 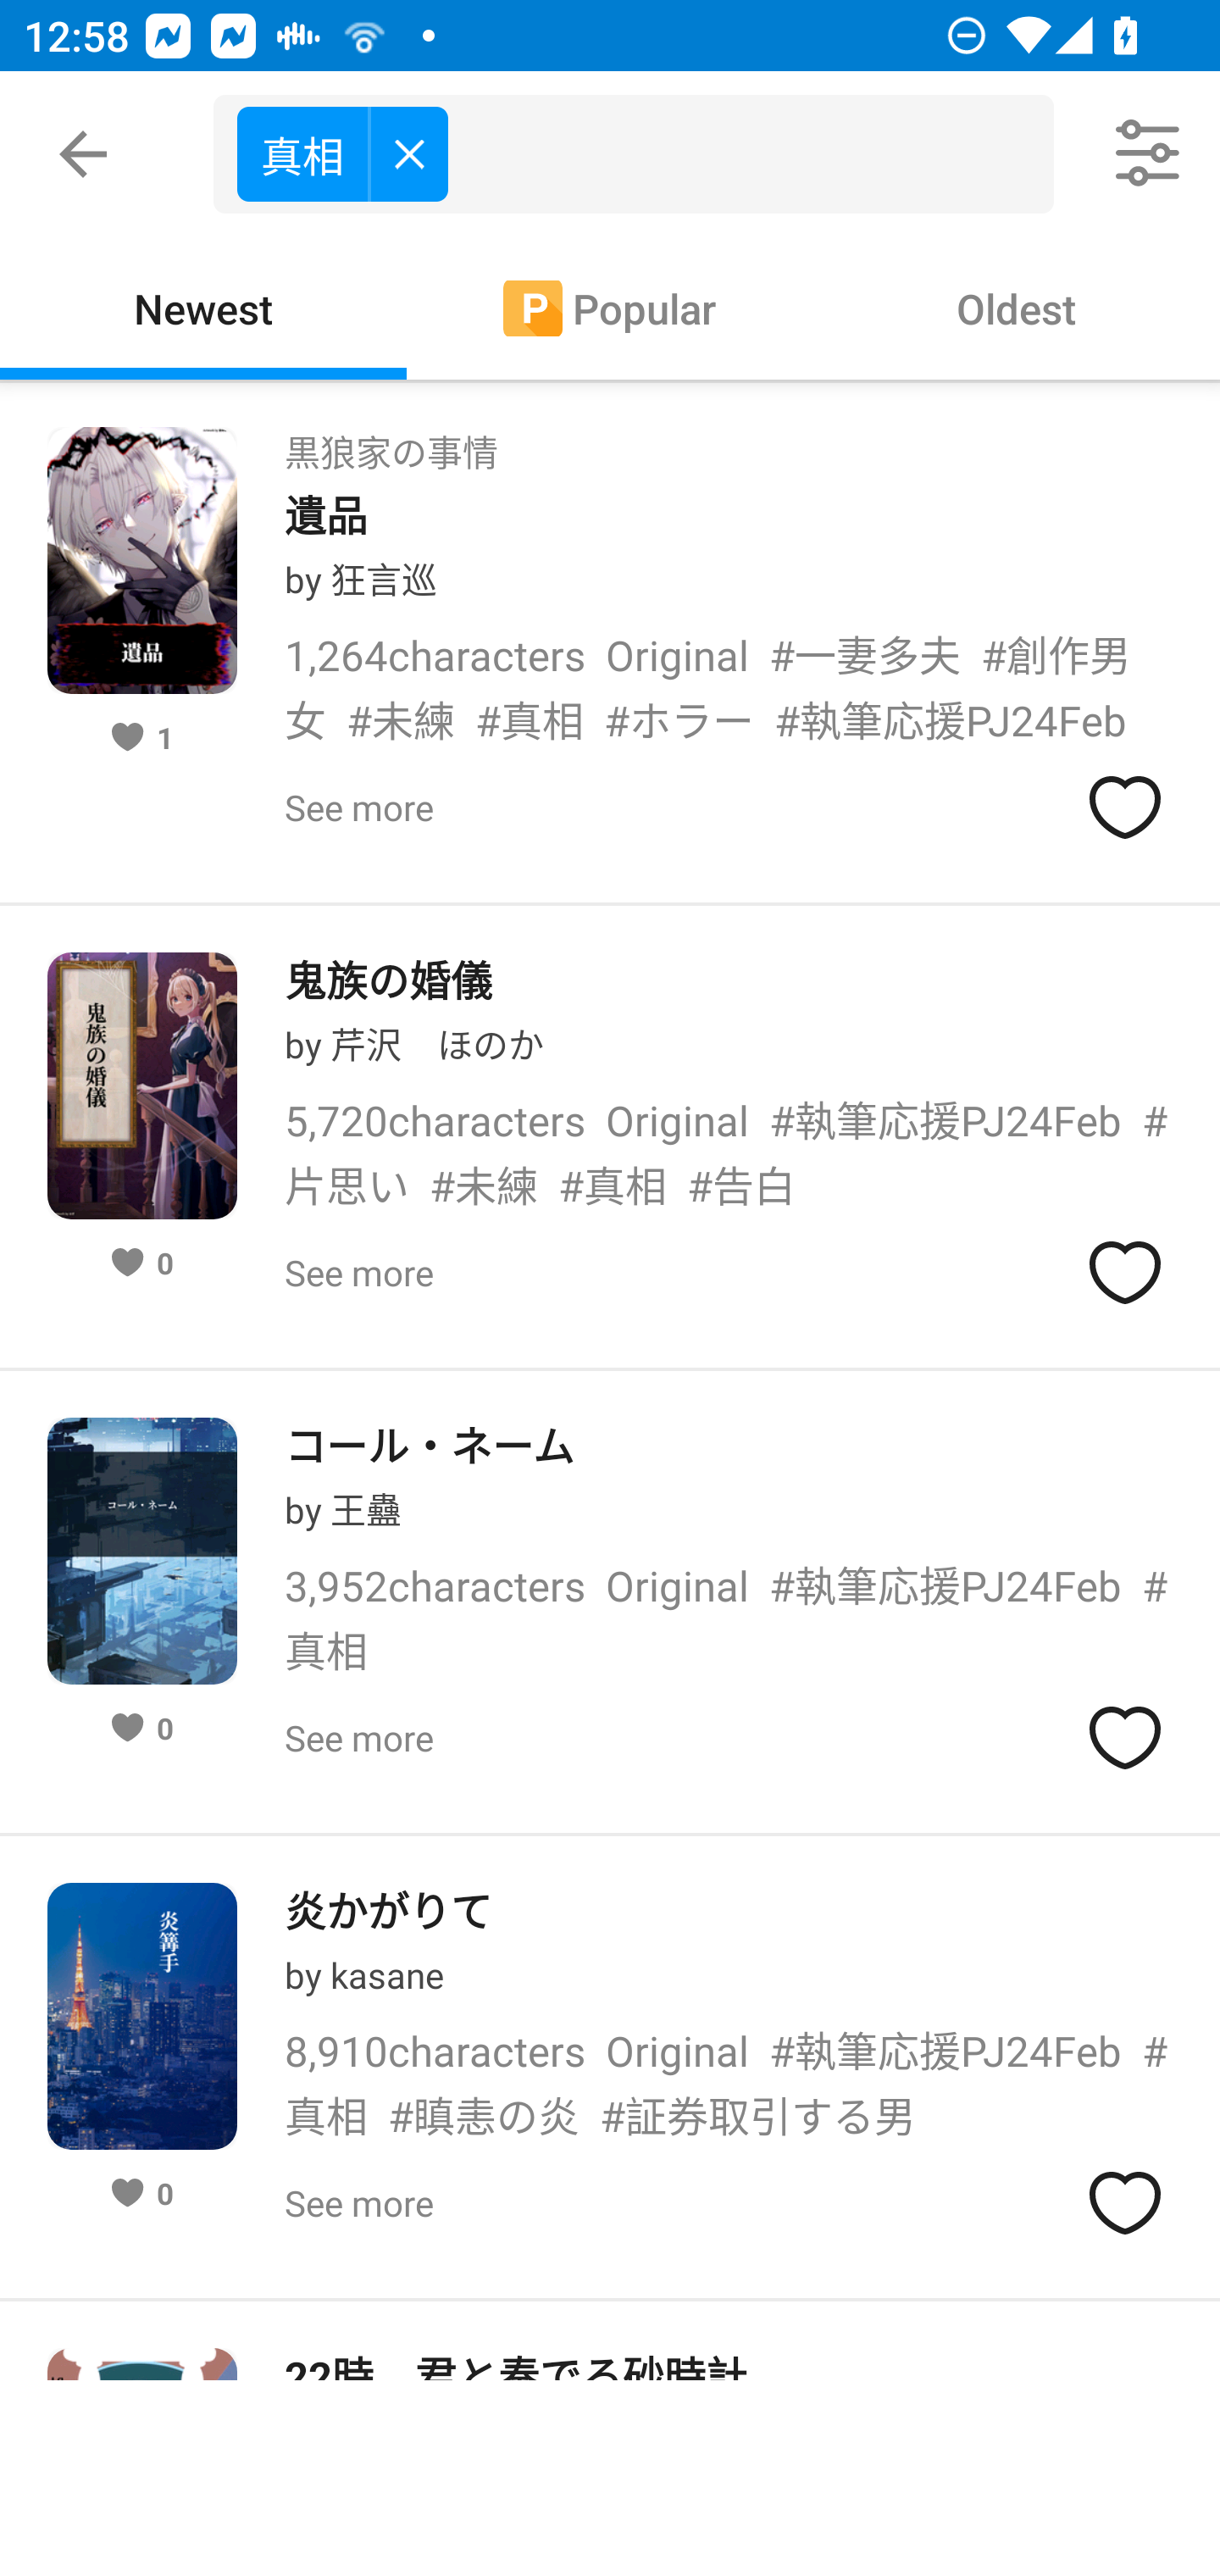 I want to click on Filters, so click(x=1149, y=154).